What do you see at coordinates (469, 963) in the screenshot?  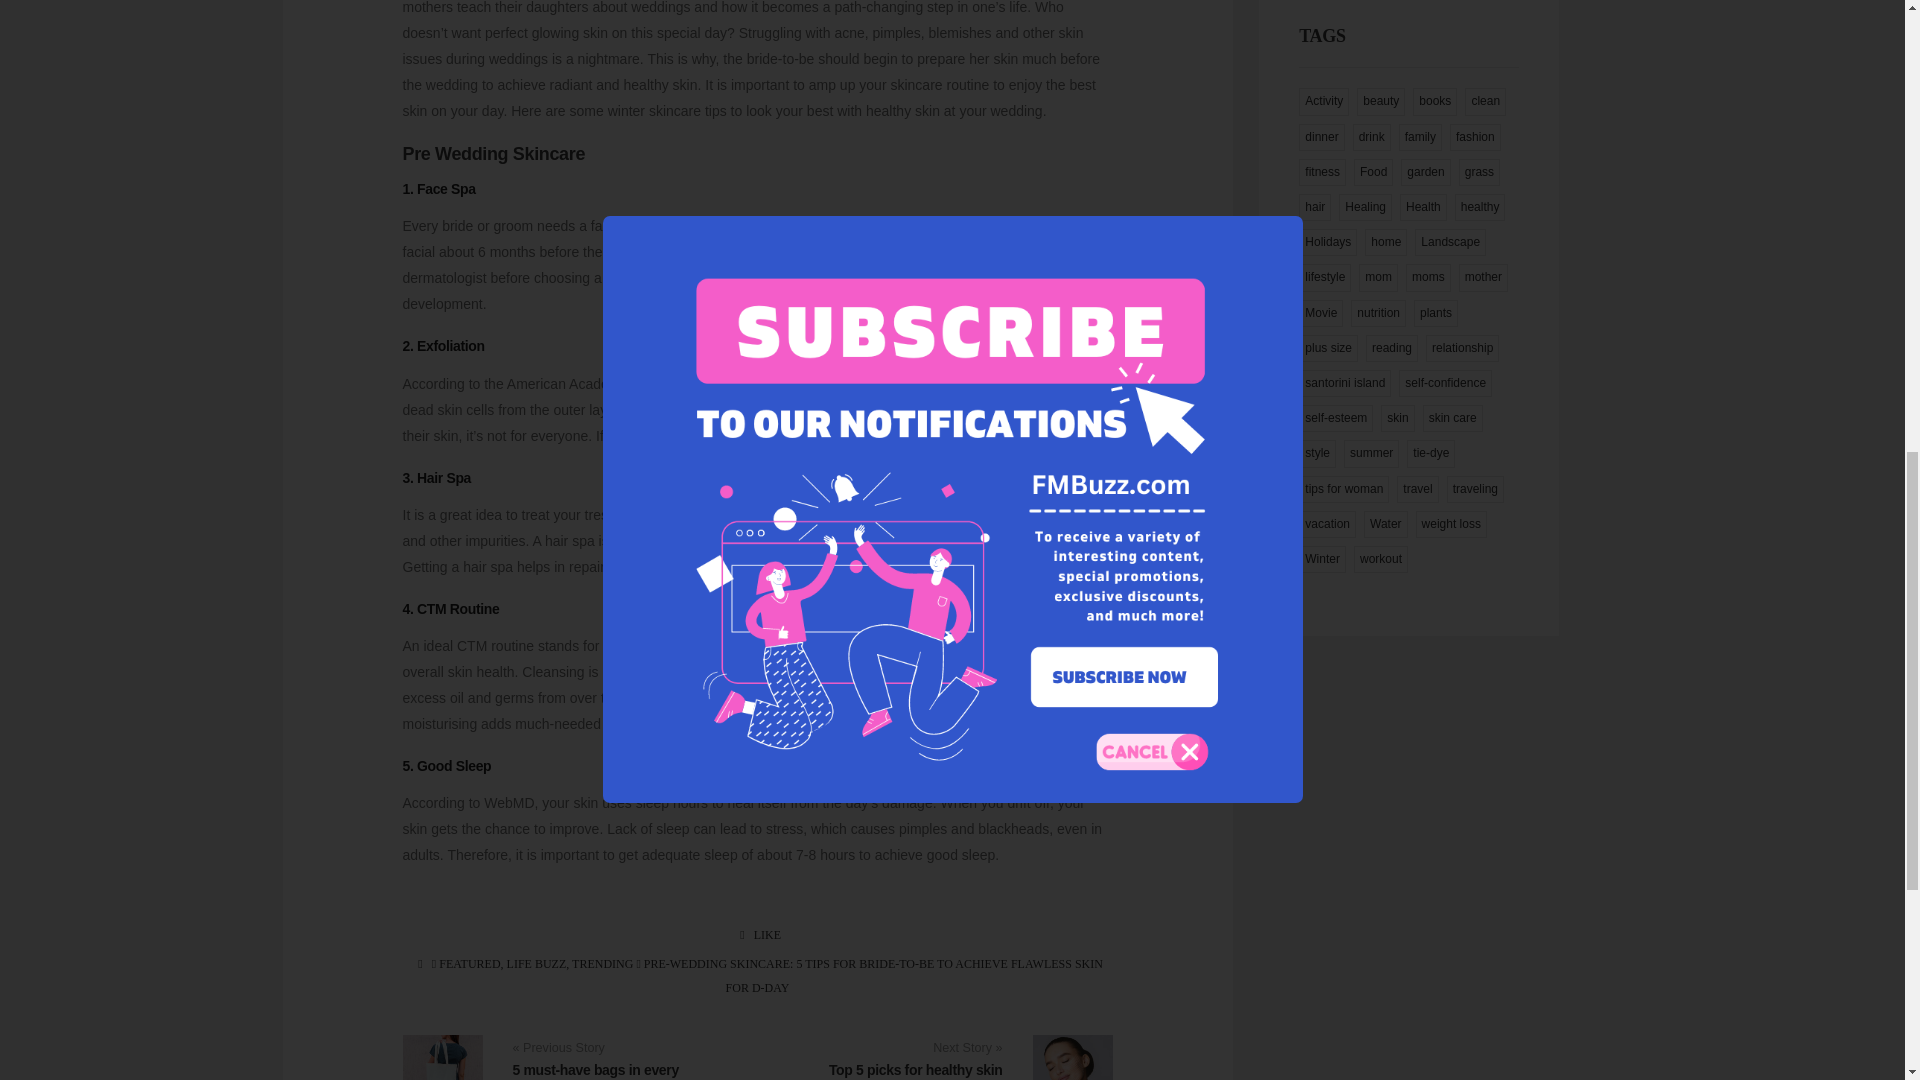 I see `FEATURED` at bounding box center [469, 963].